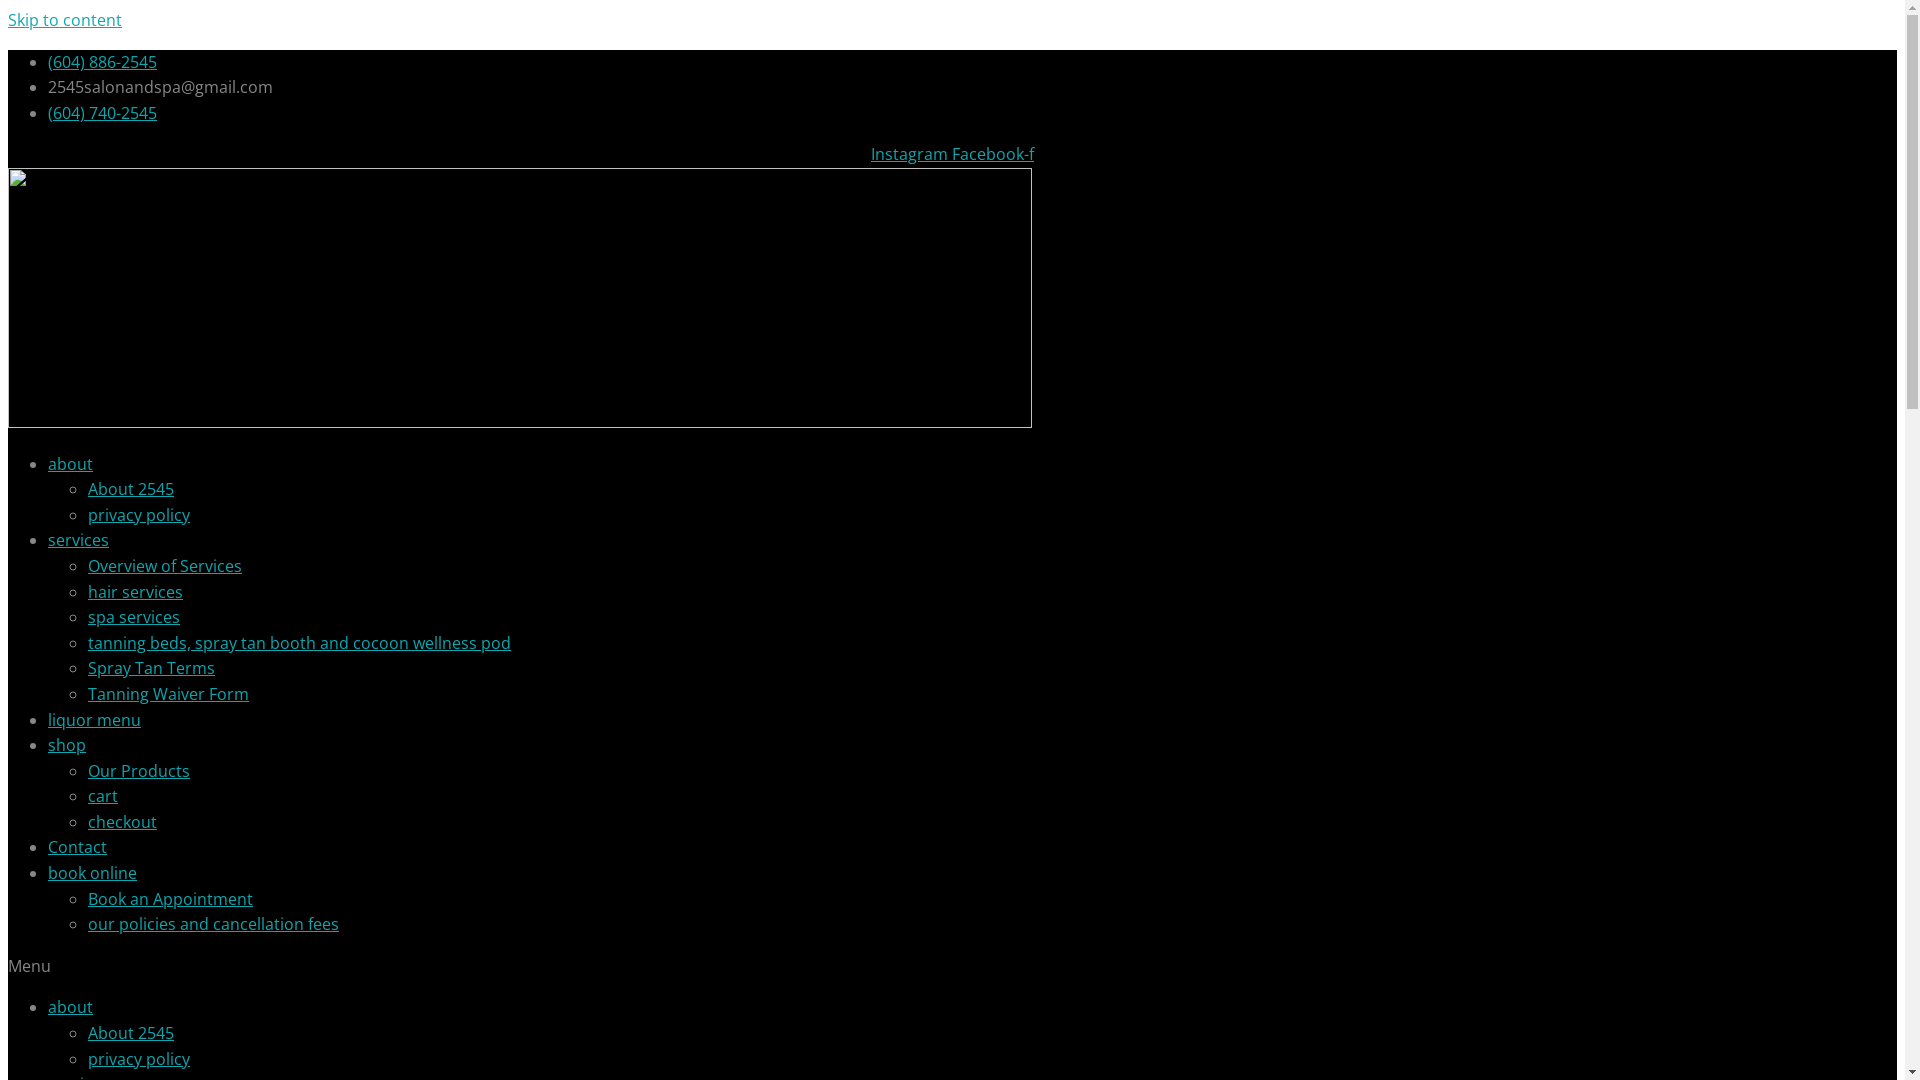 The image size is (1920, 1080). I want to click on book online, so click(92, 873).